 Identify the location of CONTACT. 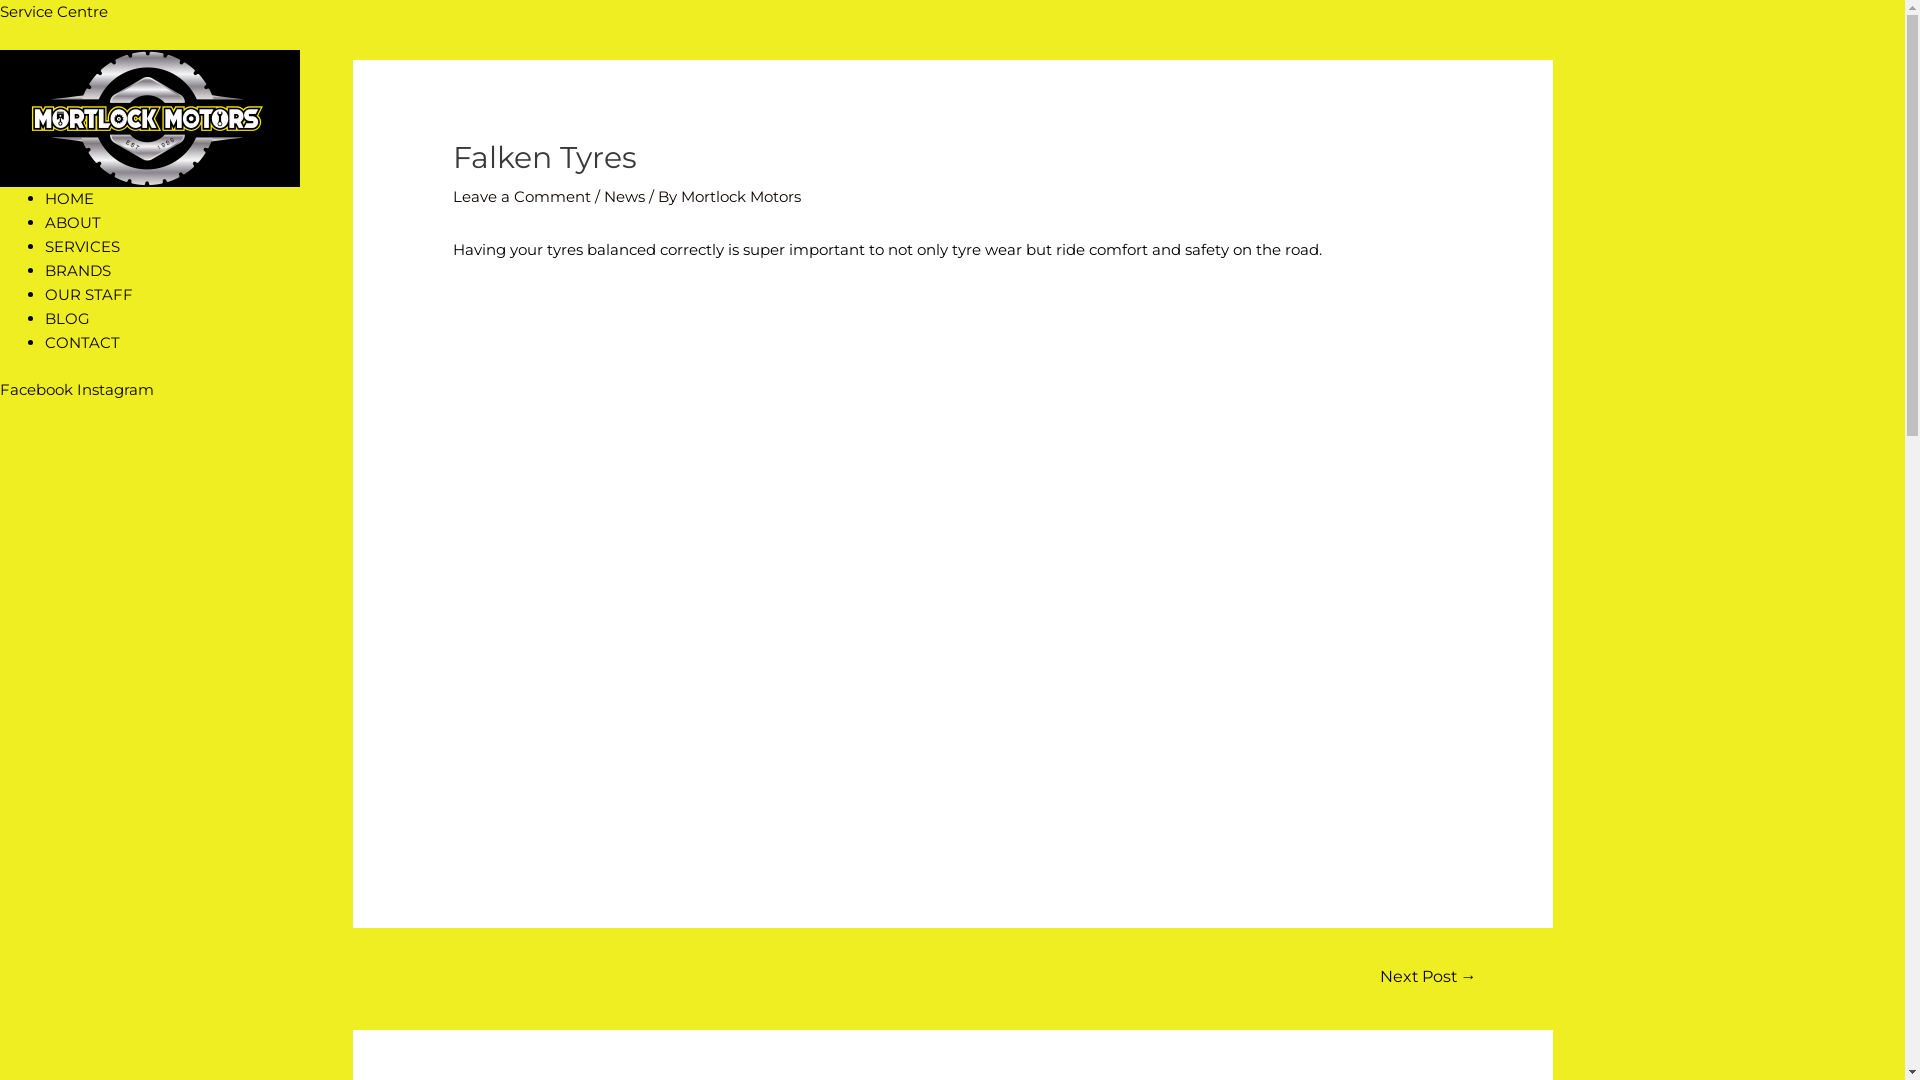
(82, 342).